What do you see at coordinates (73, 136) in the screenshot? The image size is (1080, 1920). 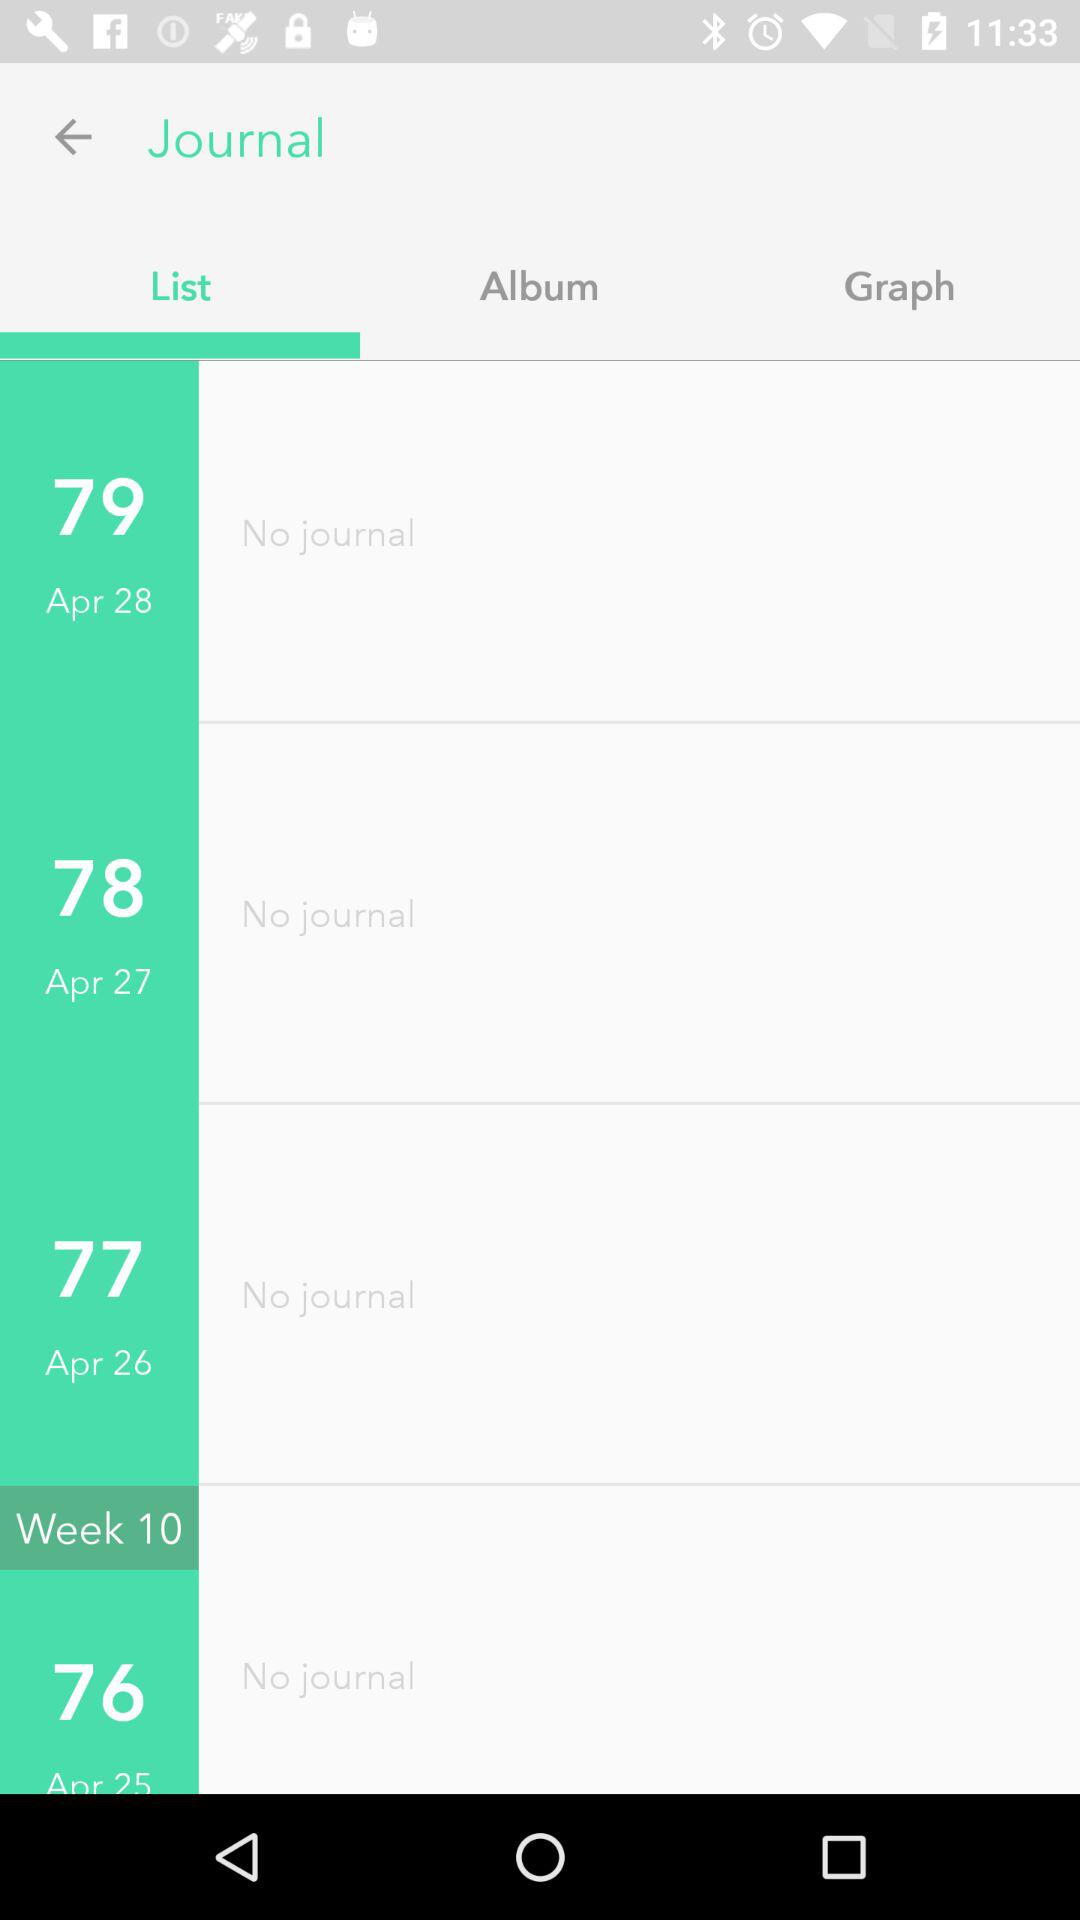 I see `launch icon next to the journal item` at bounding box center [73, 136].